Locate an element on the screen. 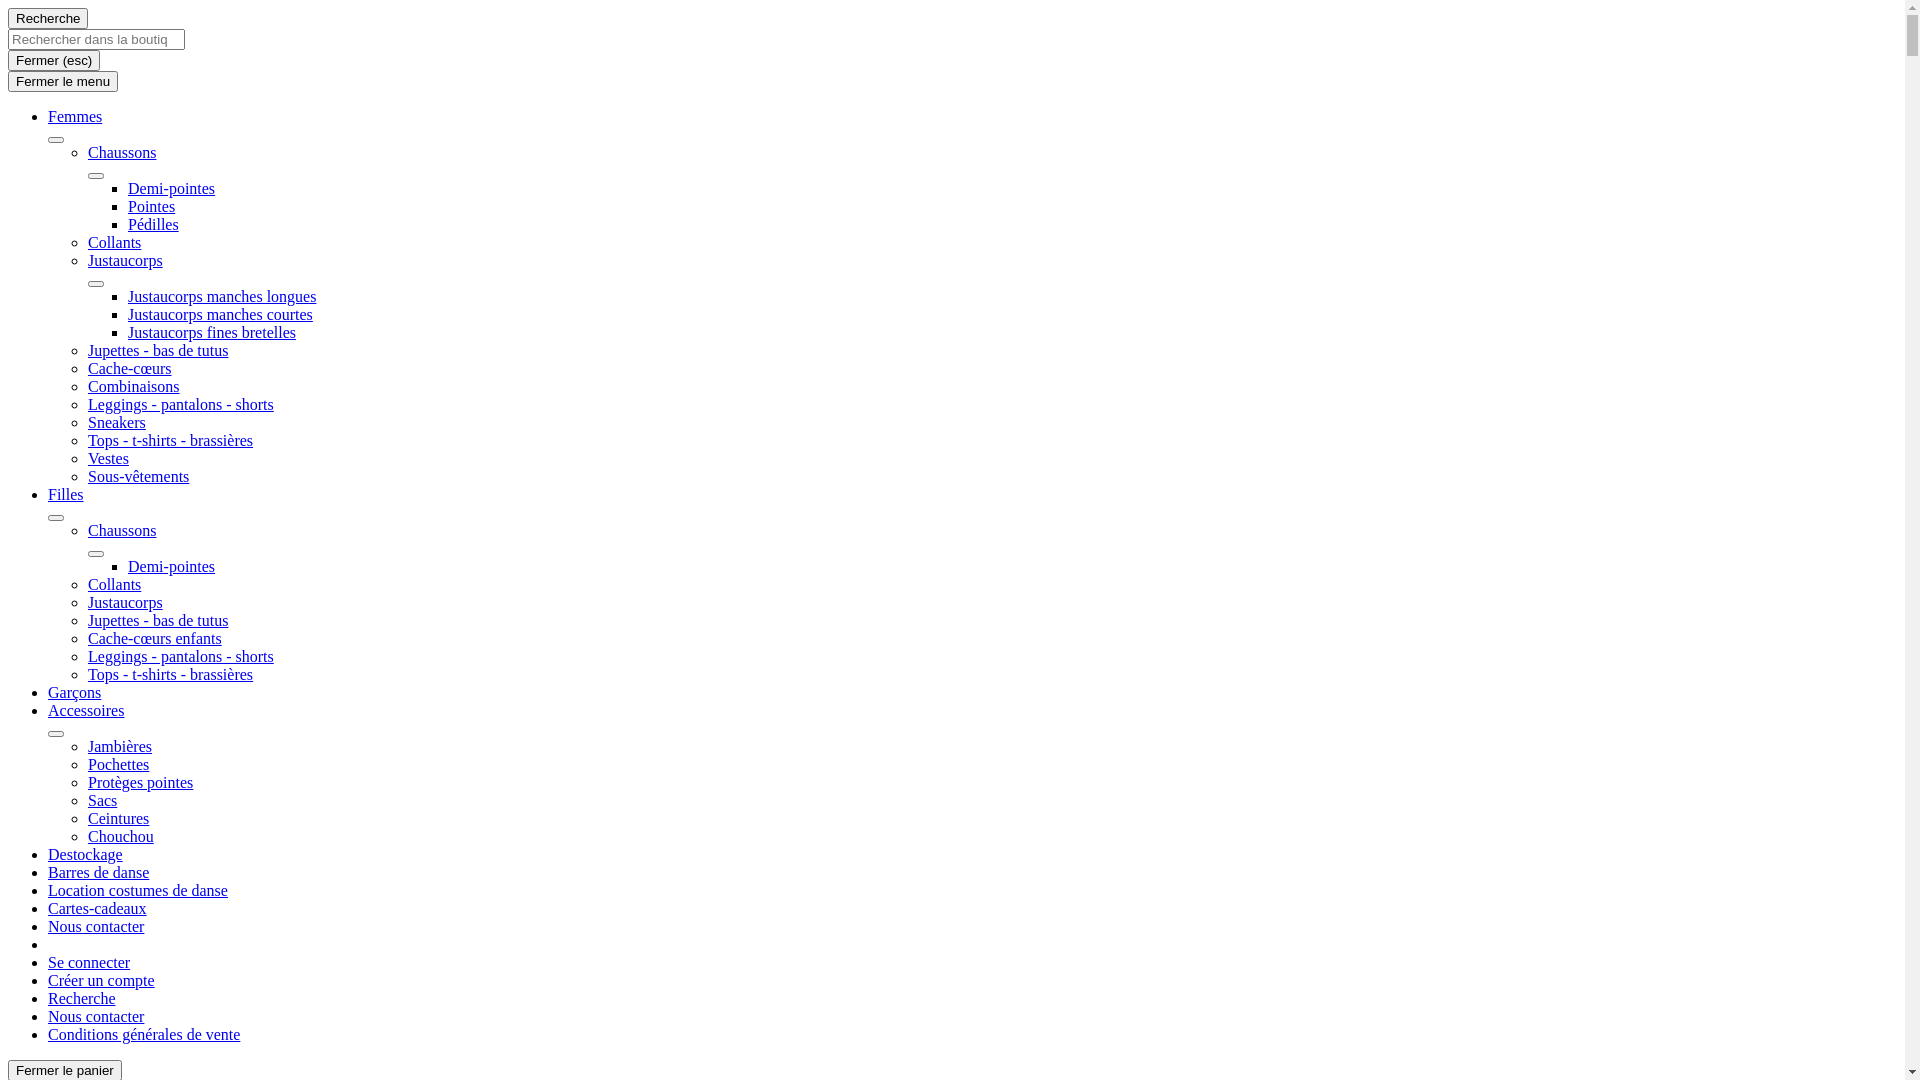 Image resolution: width=1920 pixels, height=1080 pixels. Accessoires is located at coordinates (86, 710).